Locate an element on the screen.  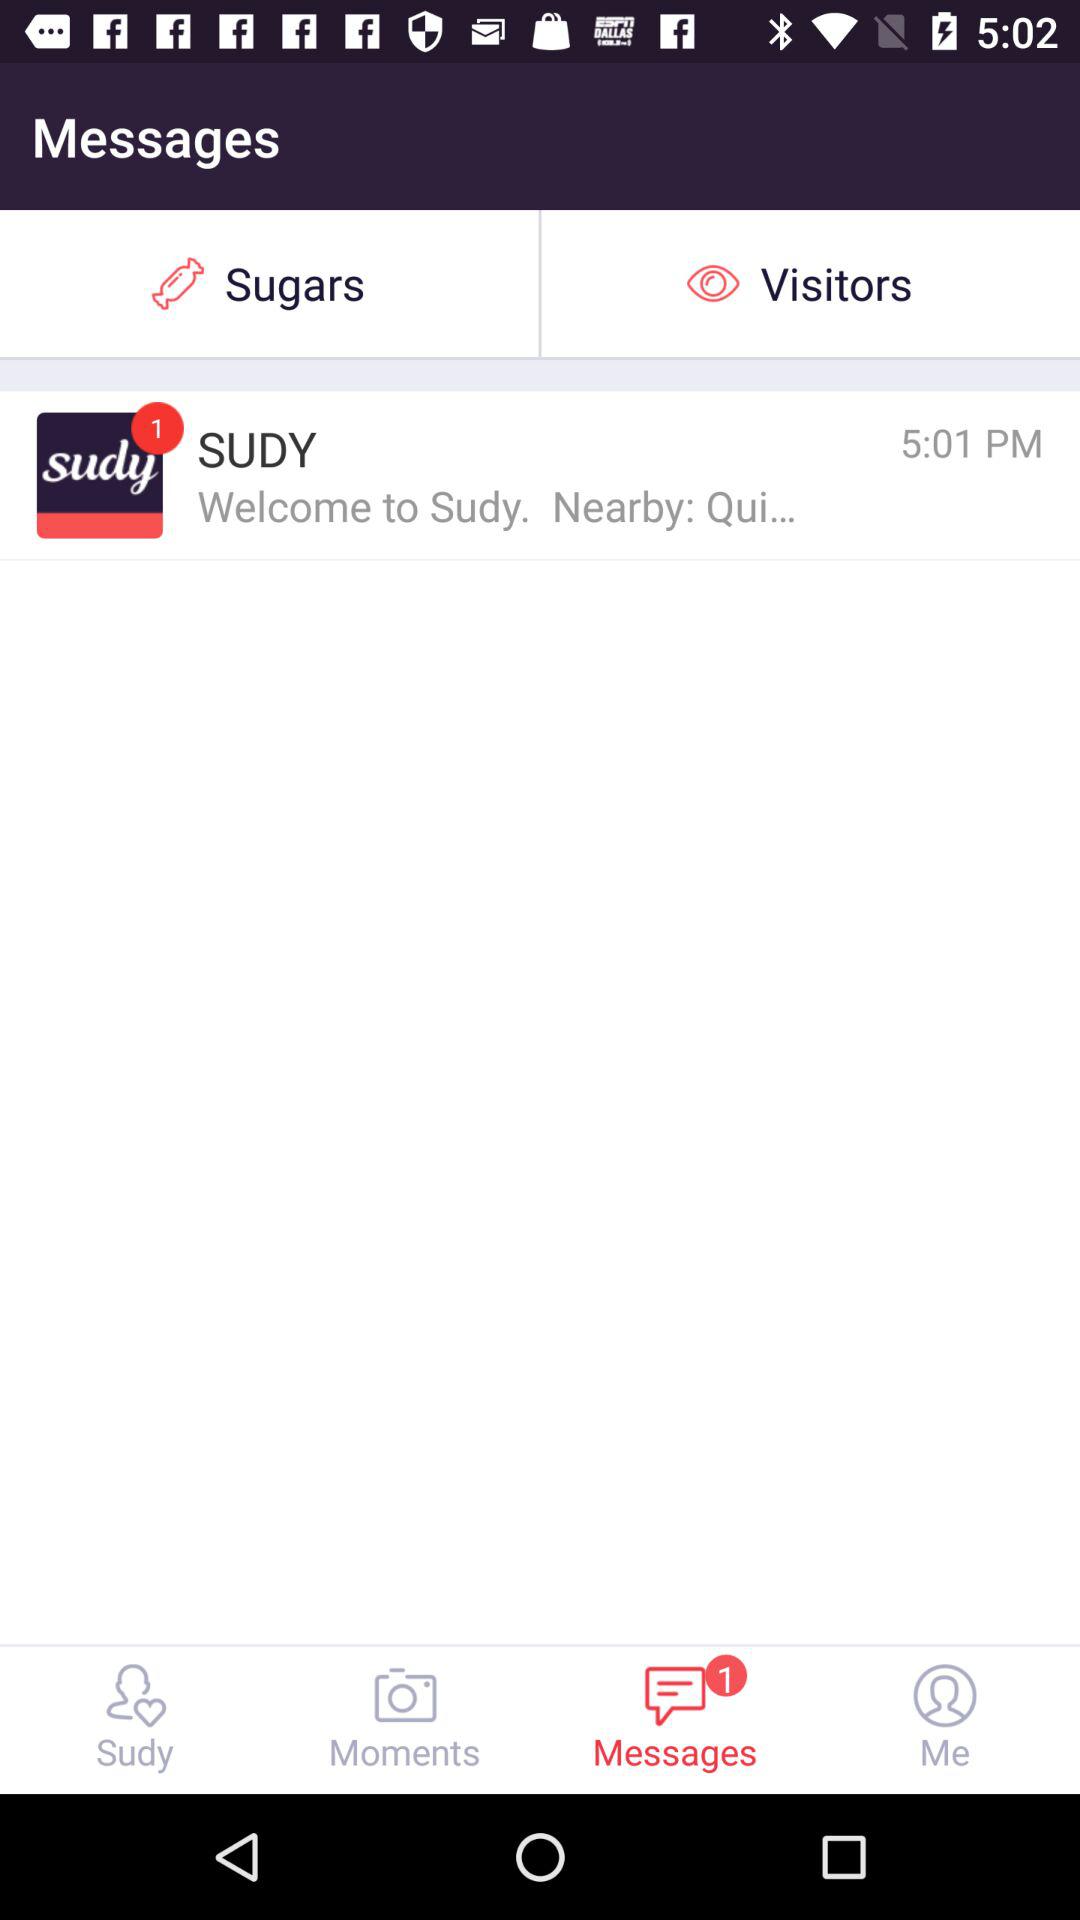
turn on item to the left of the sudy item is located at coordinates (157, 428).